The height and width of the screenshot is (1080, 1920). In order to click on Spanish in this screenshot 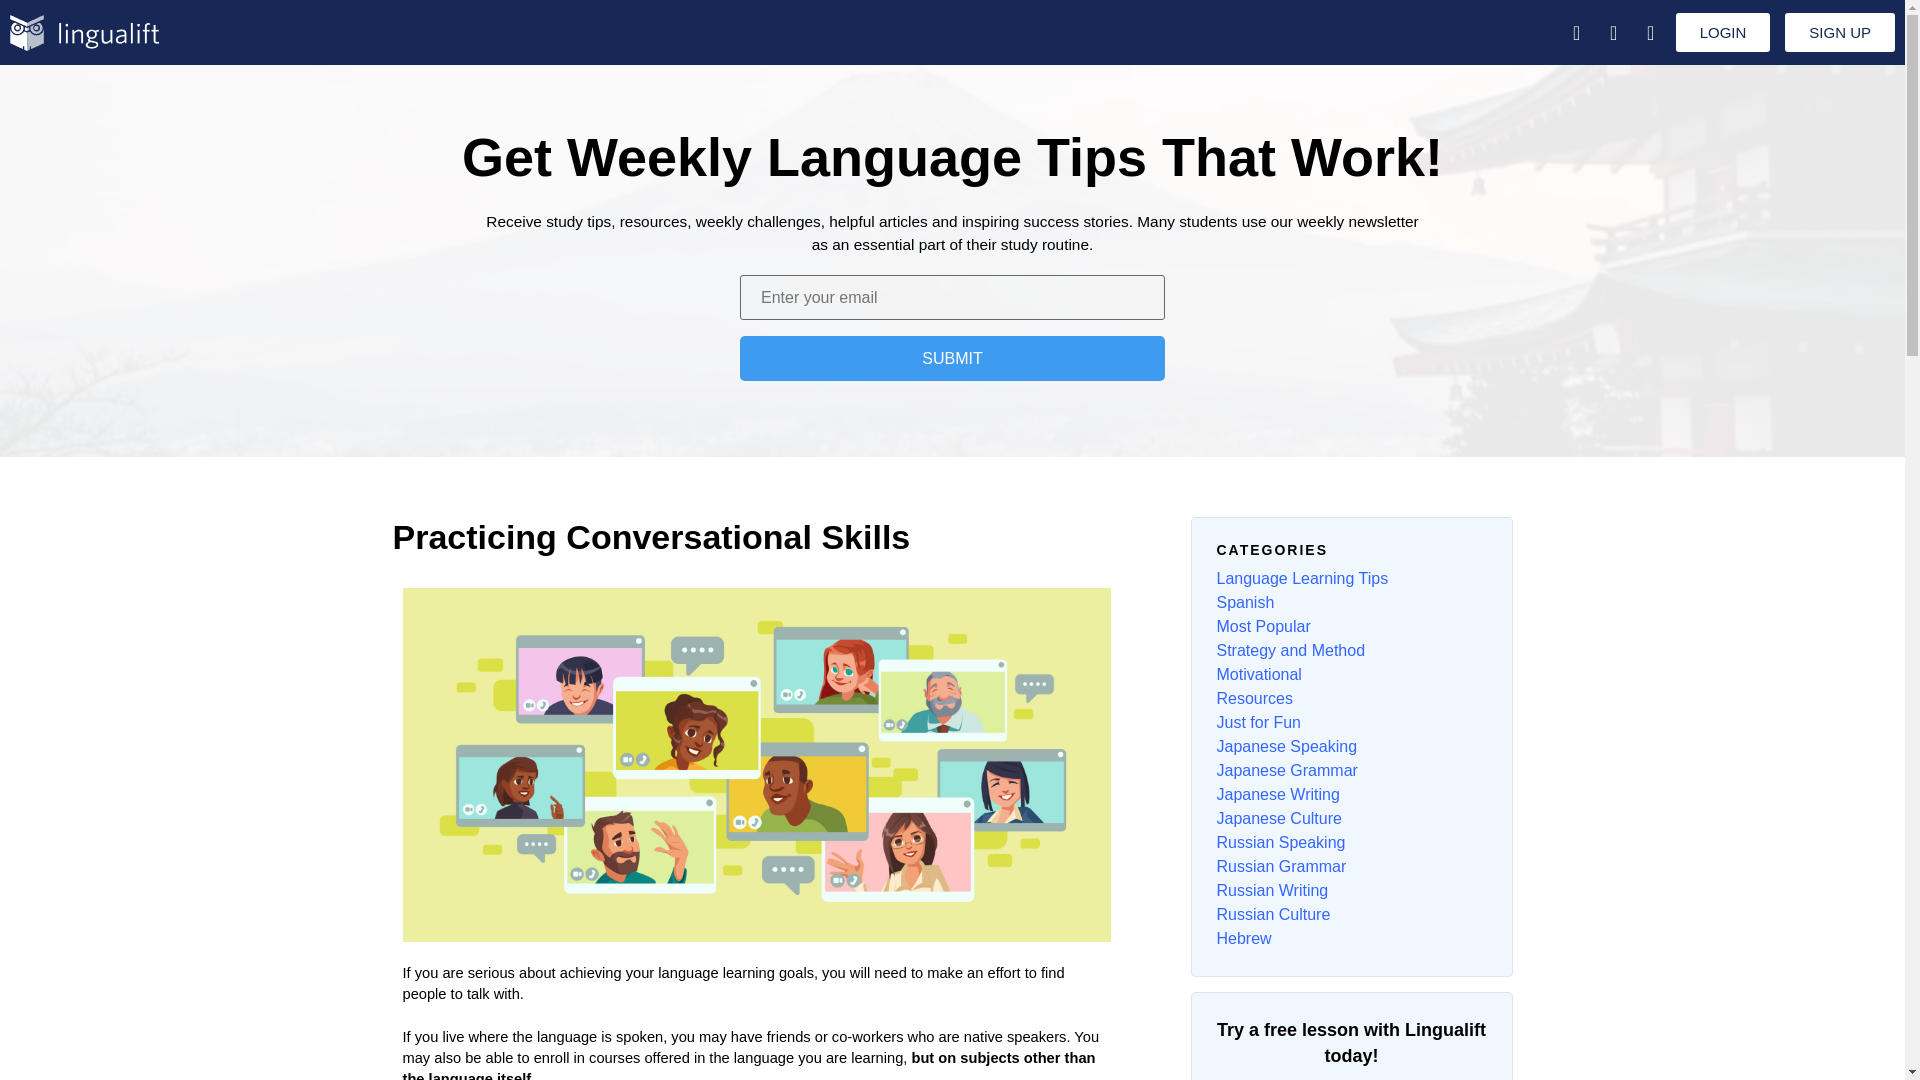, I will do `click(1244, 602)`.